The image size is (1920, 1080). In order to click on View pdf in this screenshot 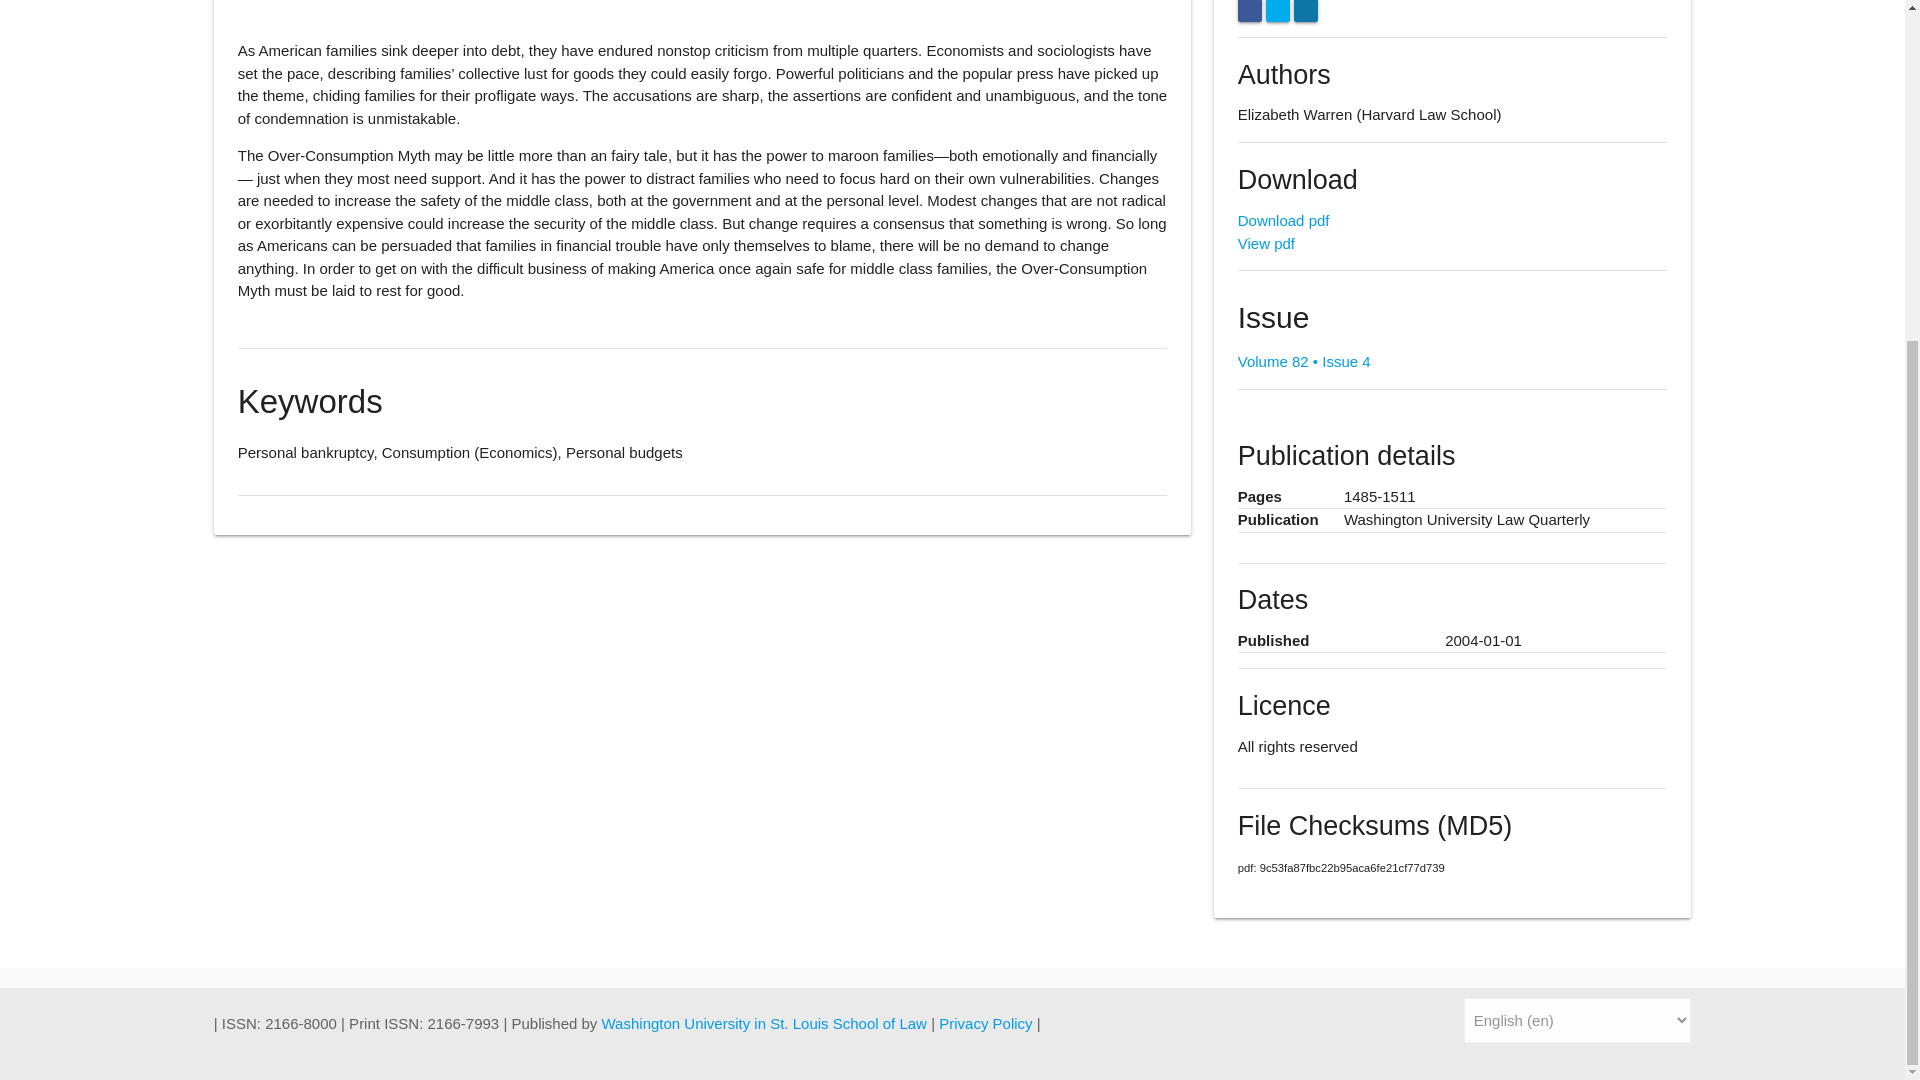, I will do `click(1266, 243)`.